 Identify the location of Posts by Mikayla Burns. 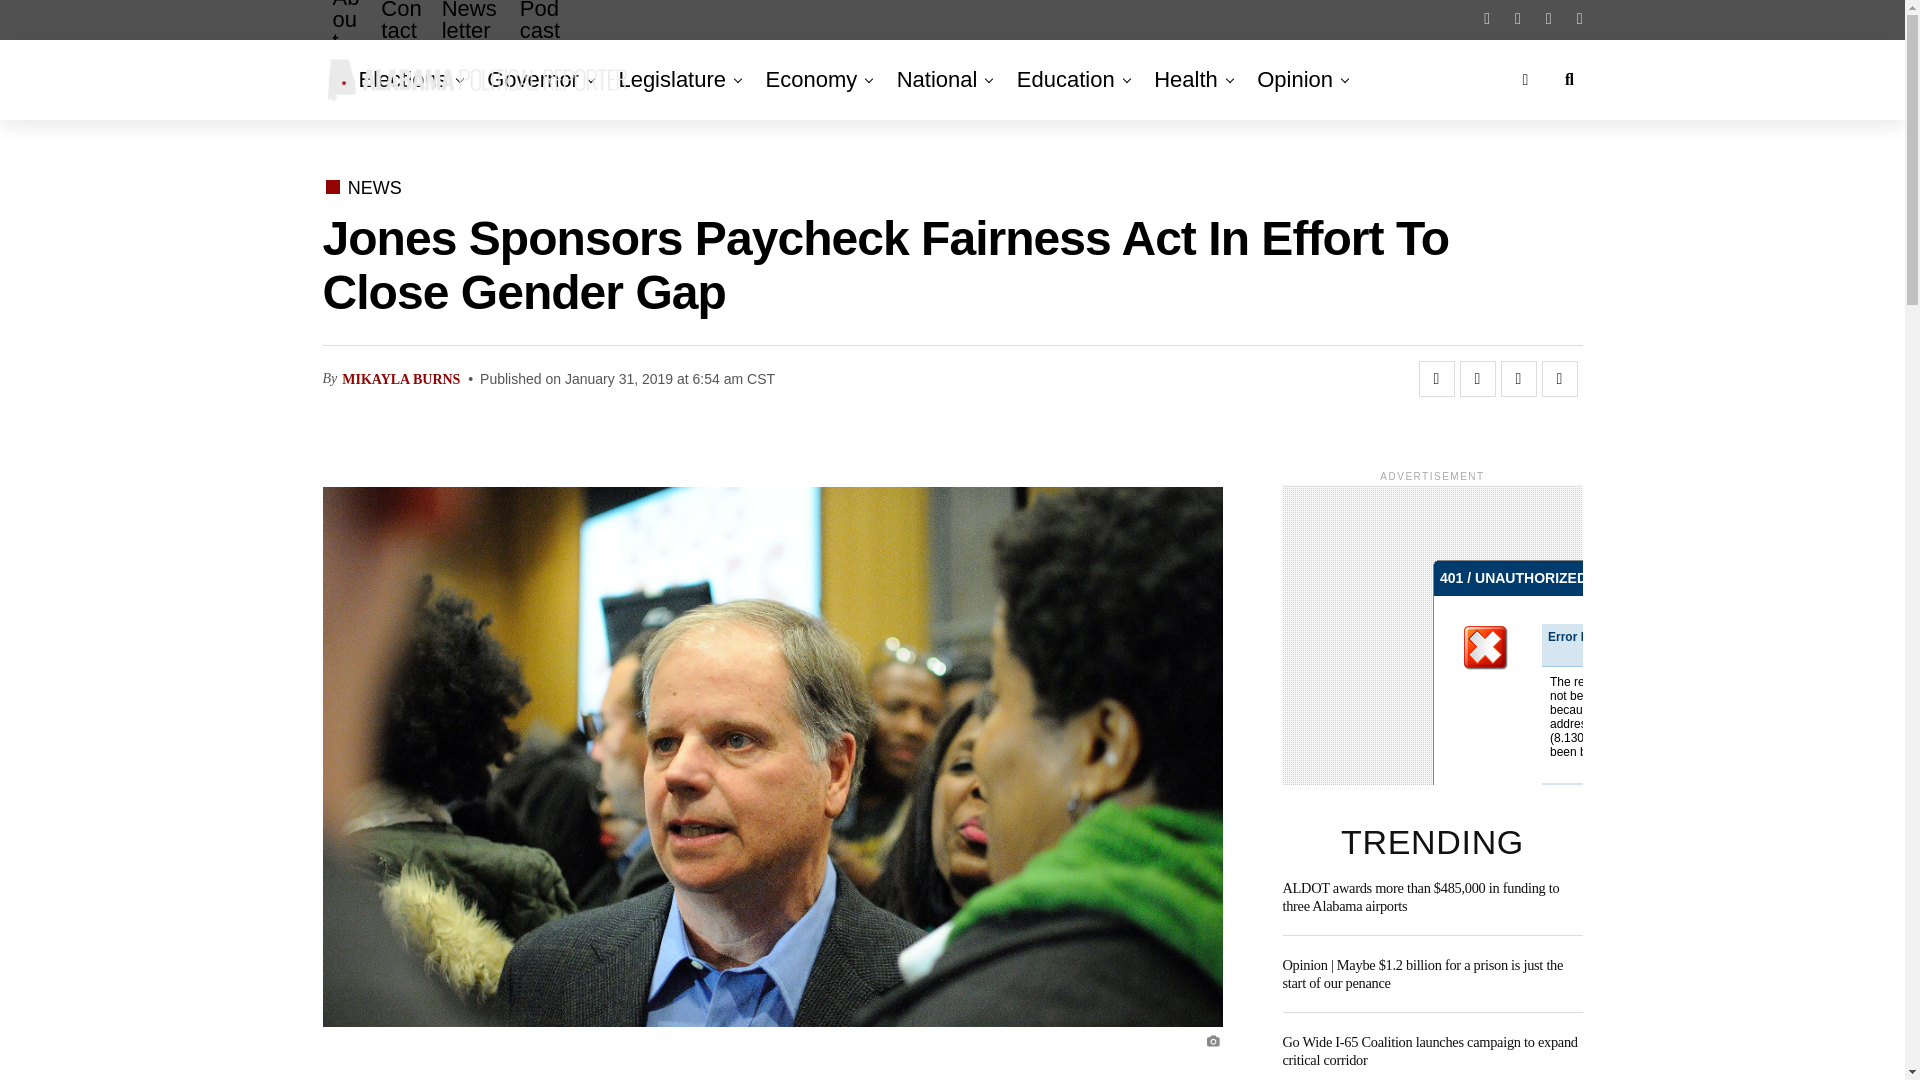
(400, 378).